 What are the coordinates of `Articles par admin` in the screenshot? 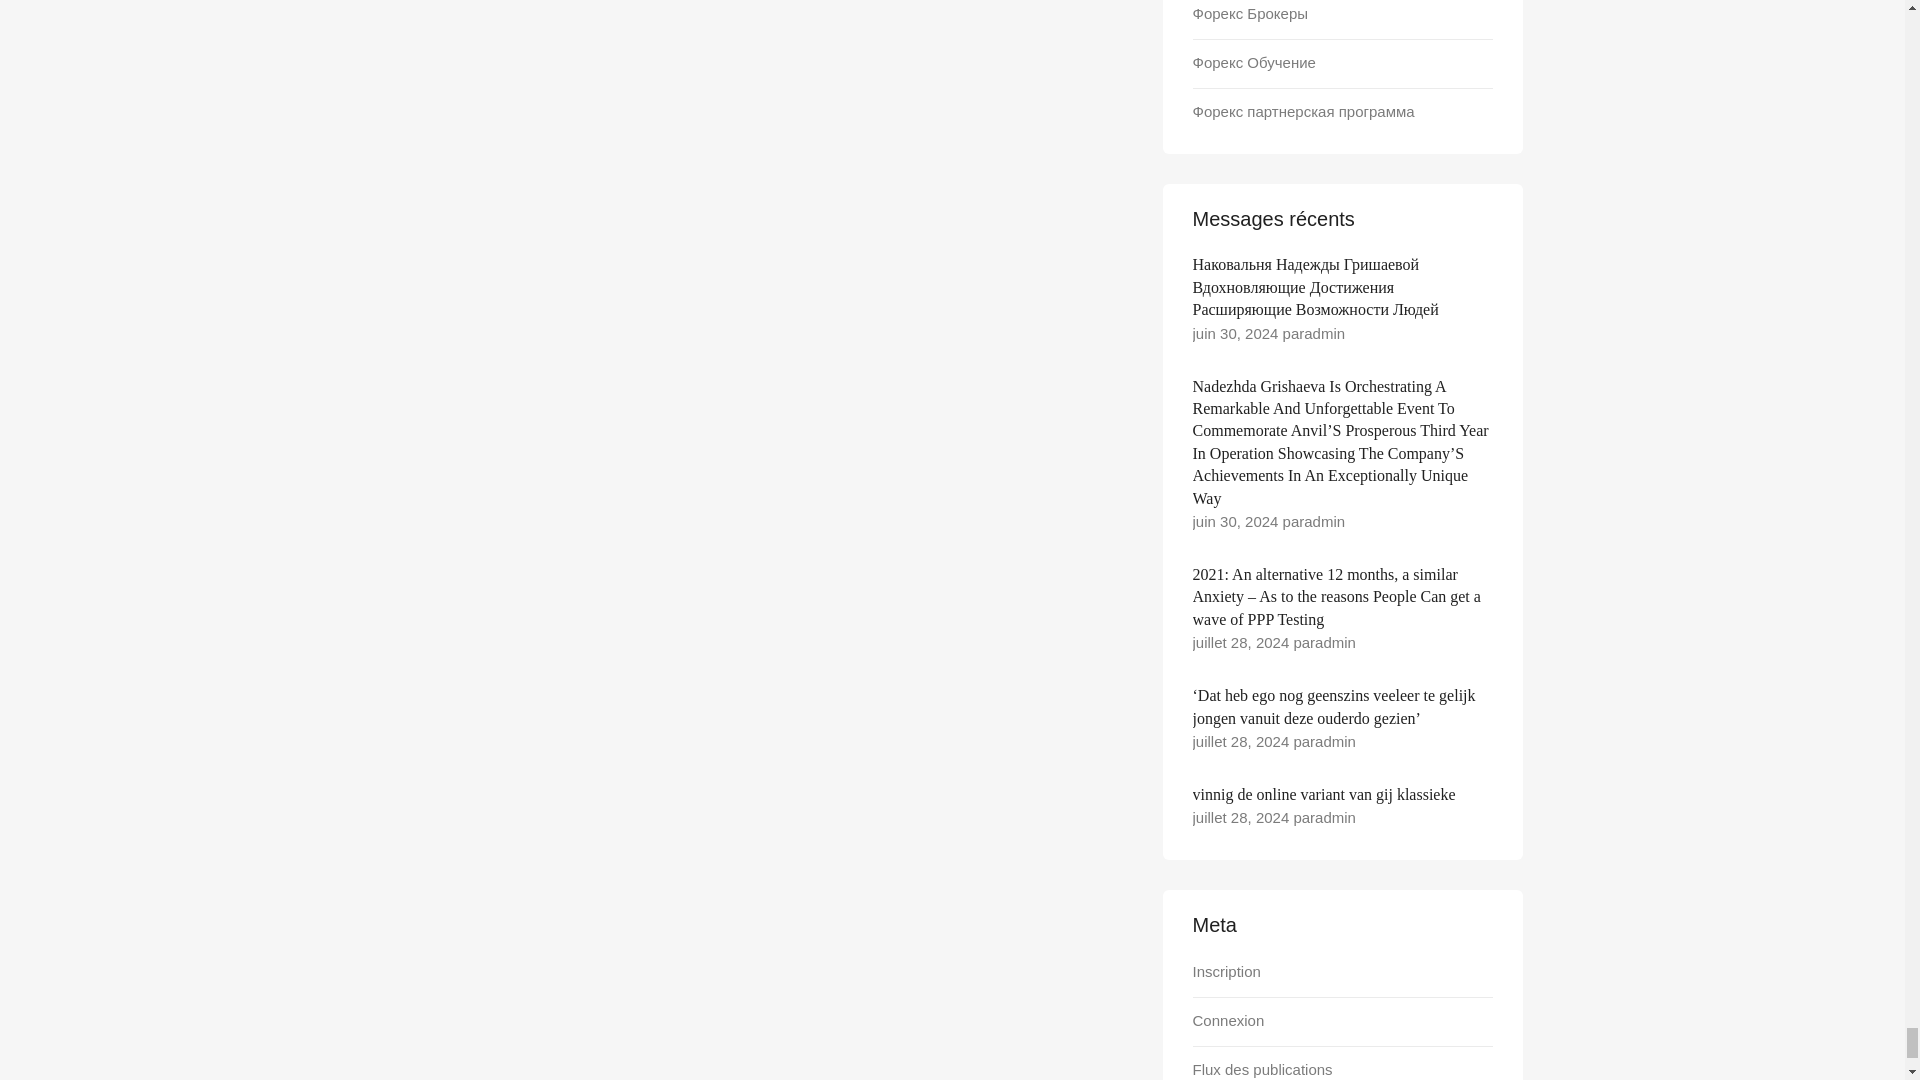 It's located at (1335, 741).